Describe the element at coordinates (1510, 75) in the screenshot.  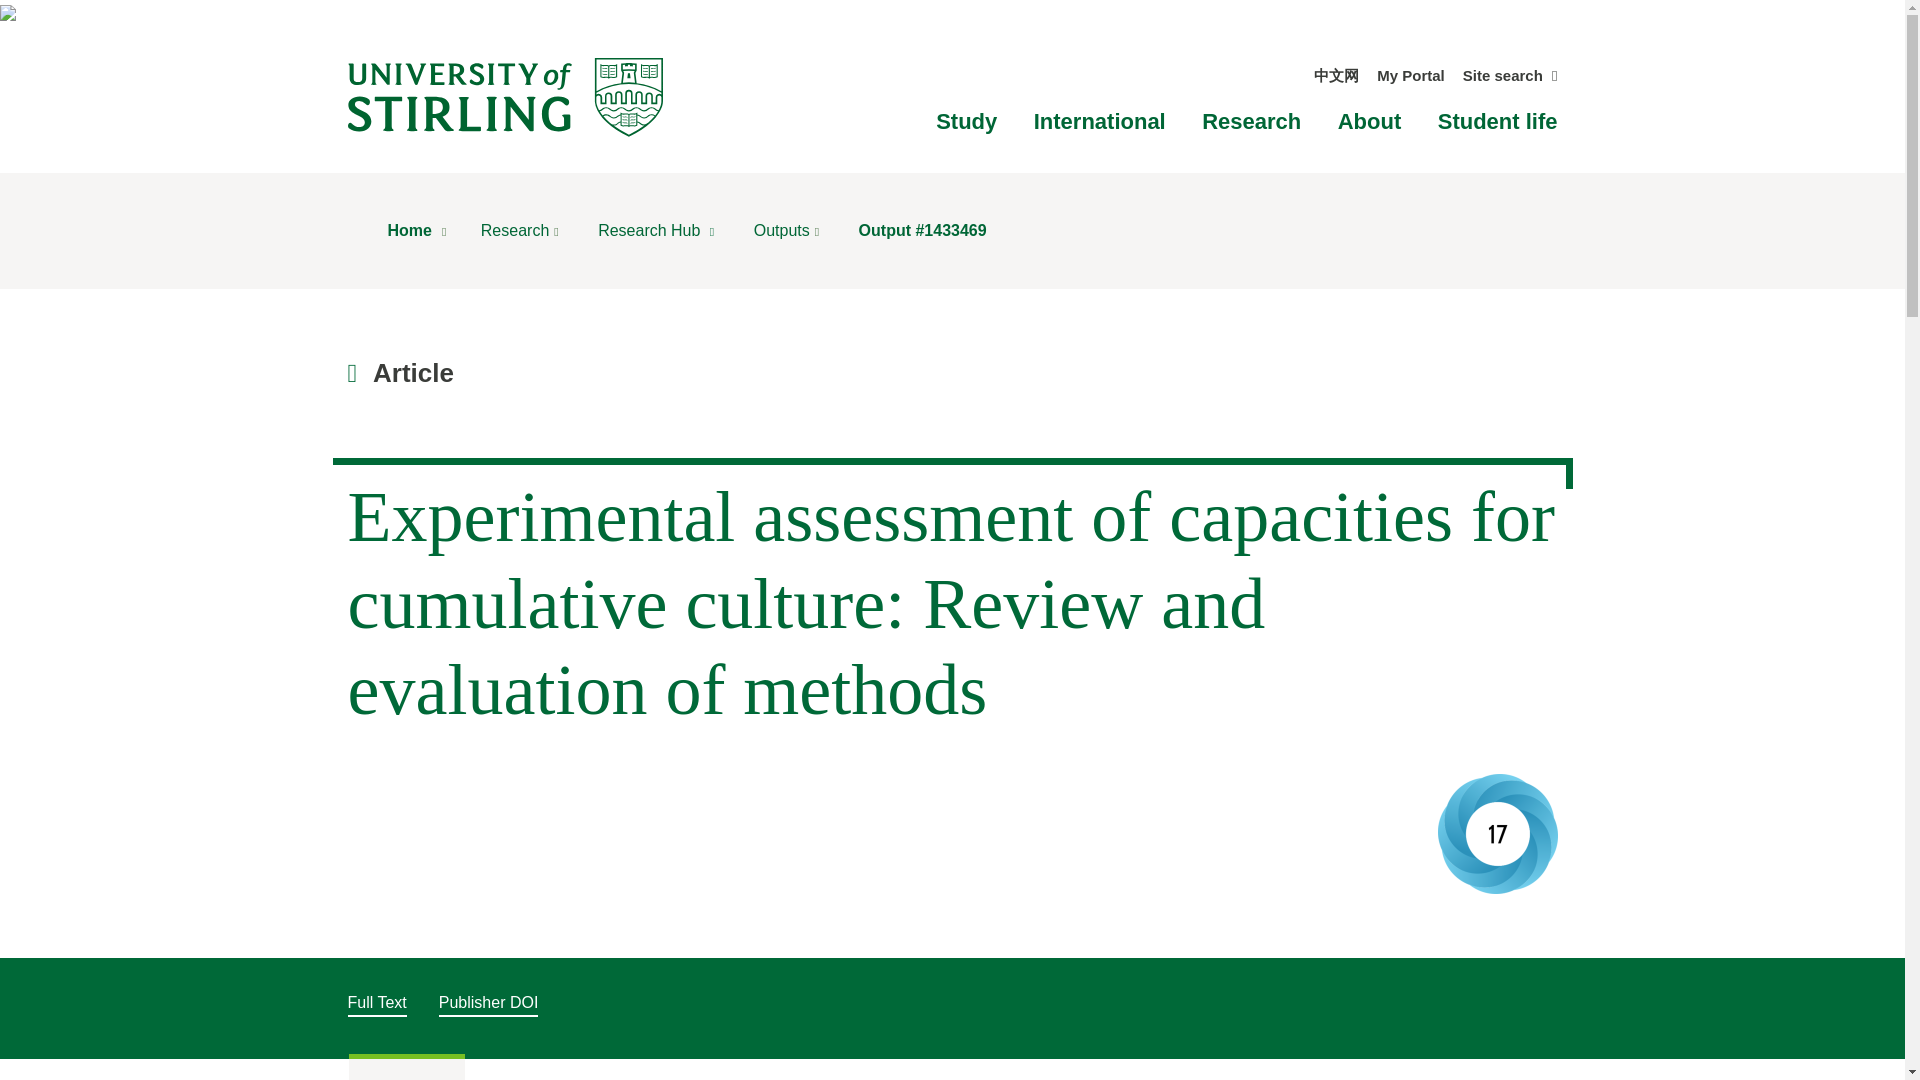
I see `Site search` at that location.